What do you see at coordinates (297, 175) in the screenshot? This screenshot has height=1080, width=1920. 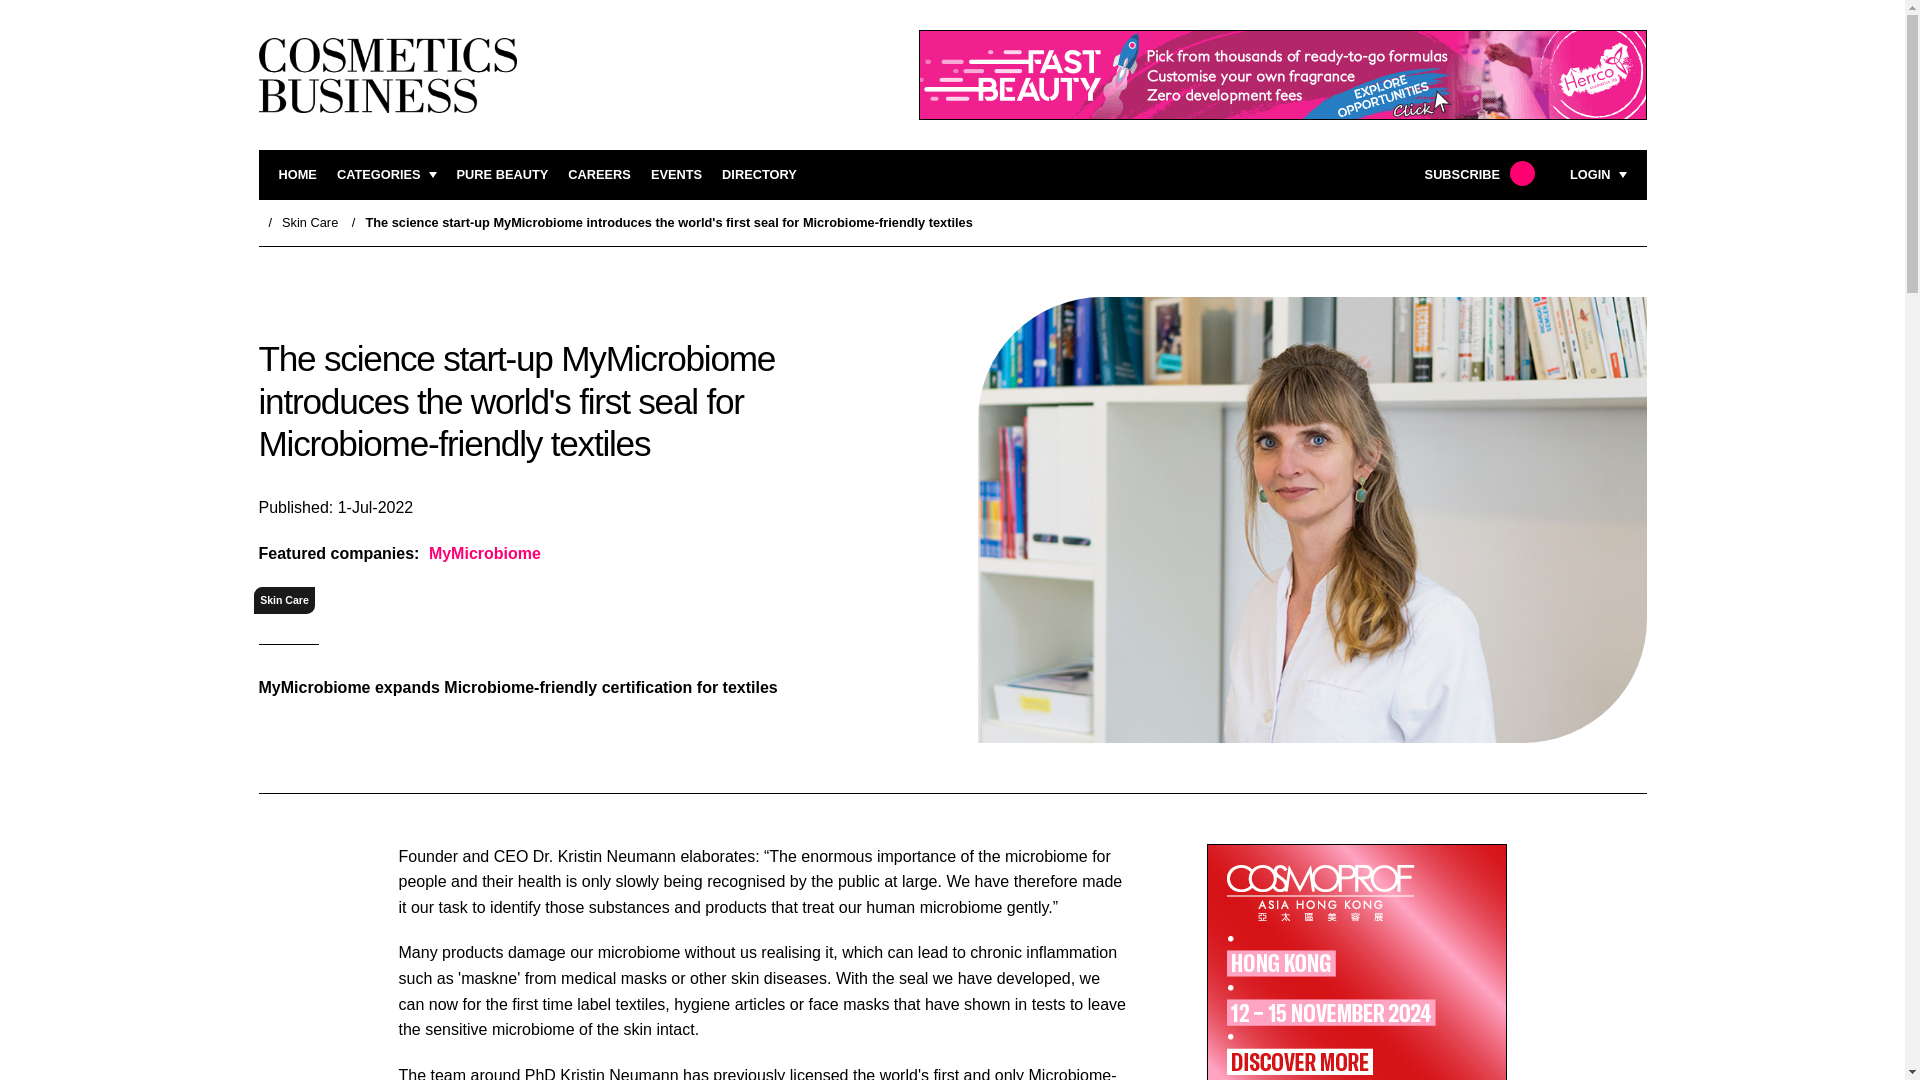 I see `HOME` at bounding box center [297, 175].